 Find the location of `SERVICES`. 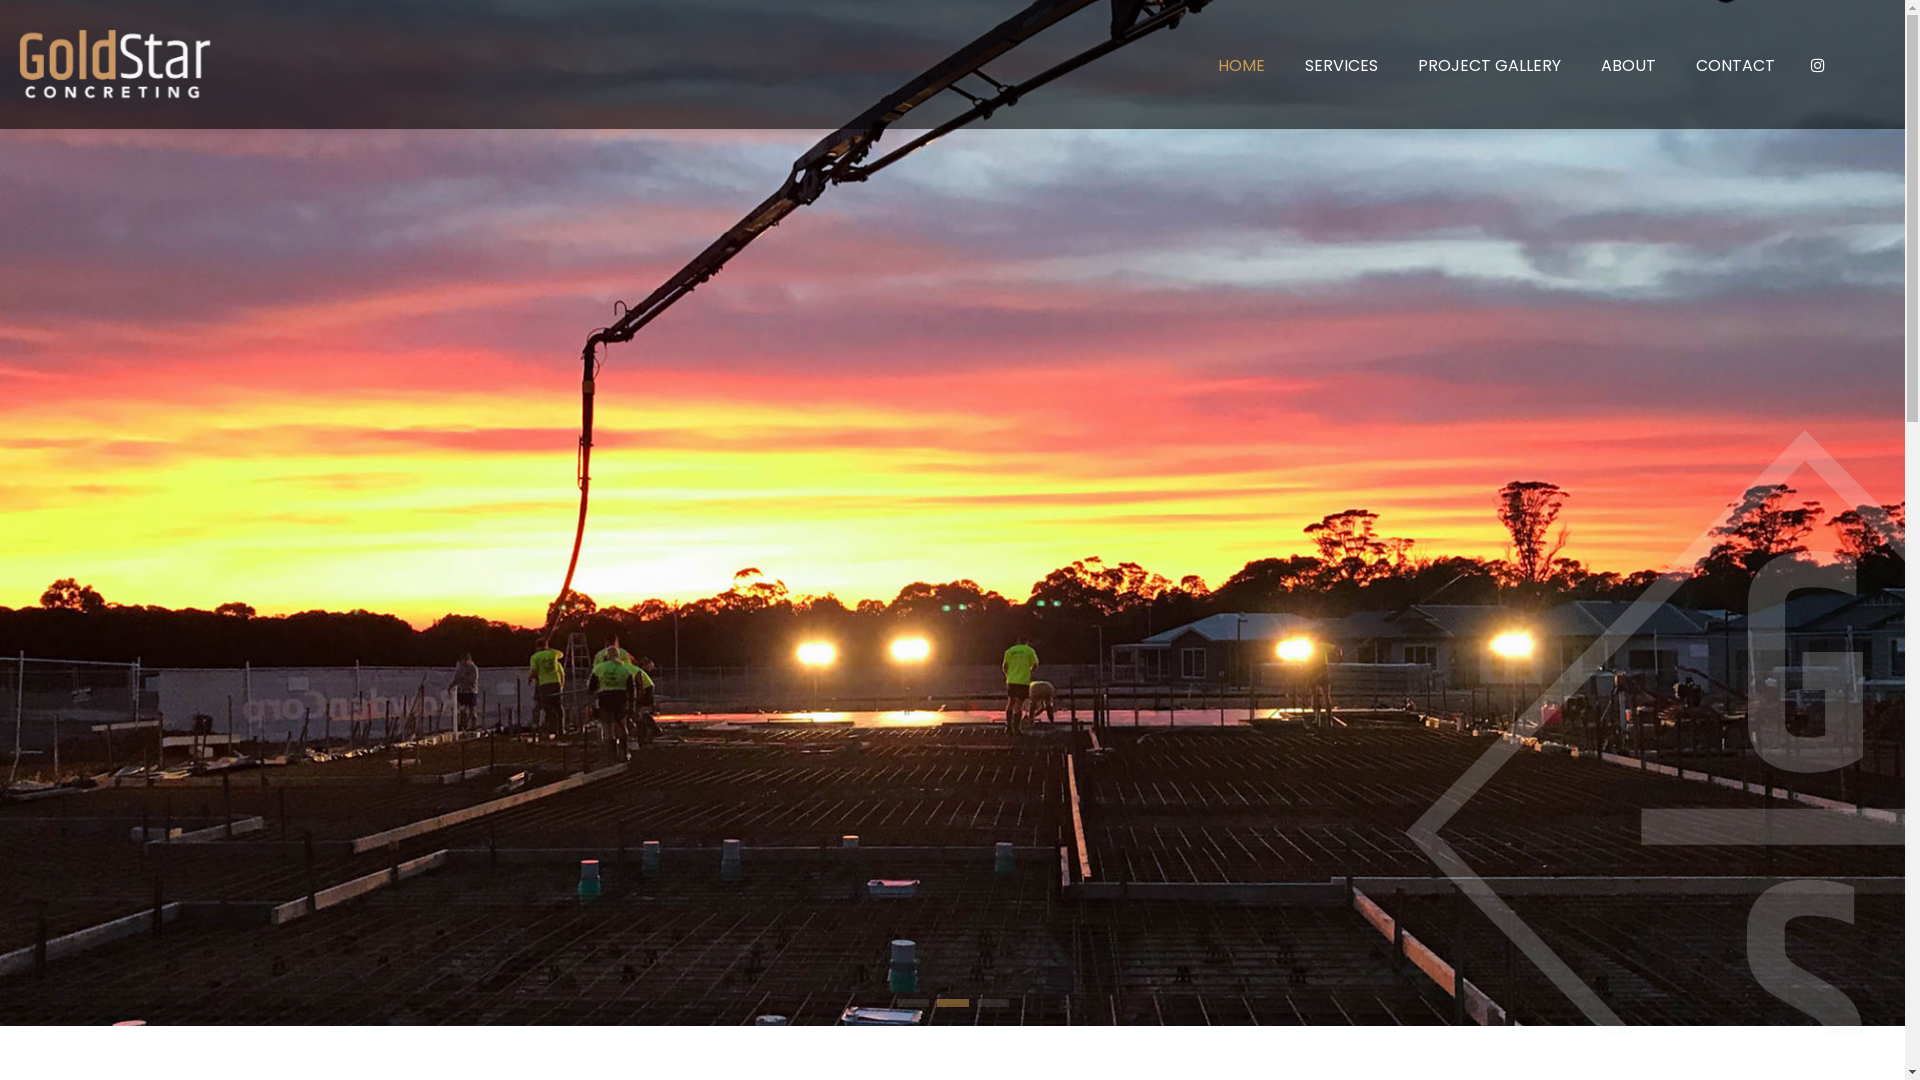

SERVICES is located at coordinates (1342, 66).